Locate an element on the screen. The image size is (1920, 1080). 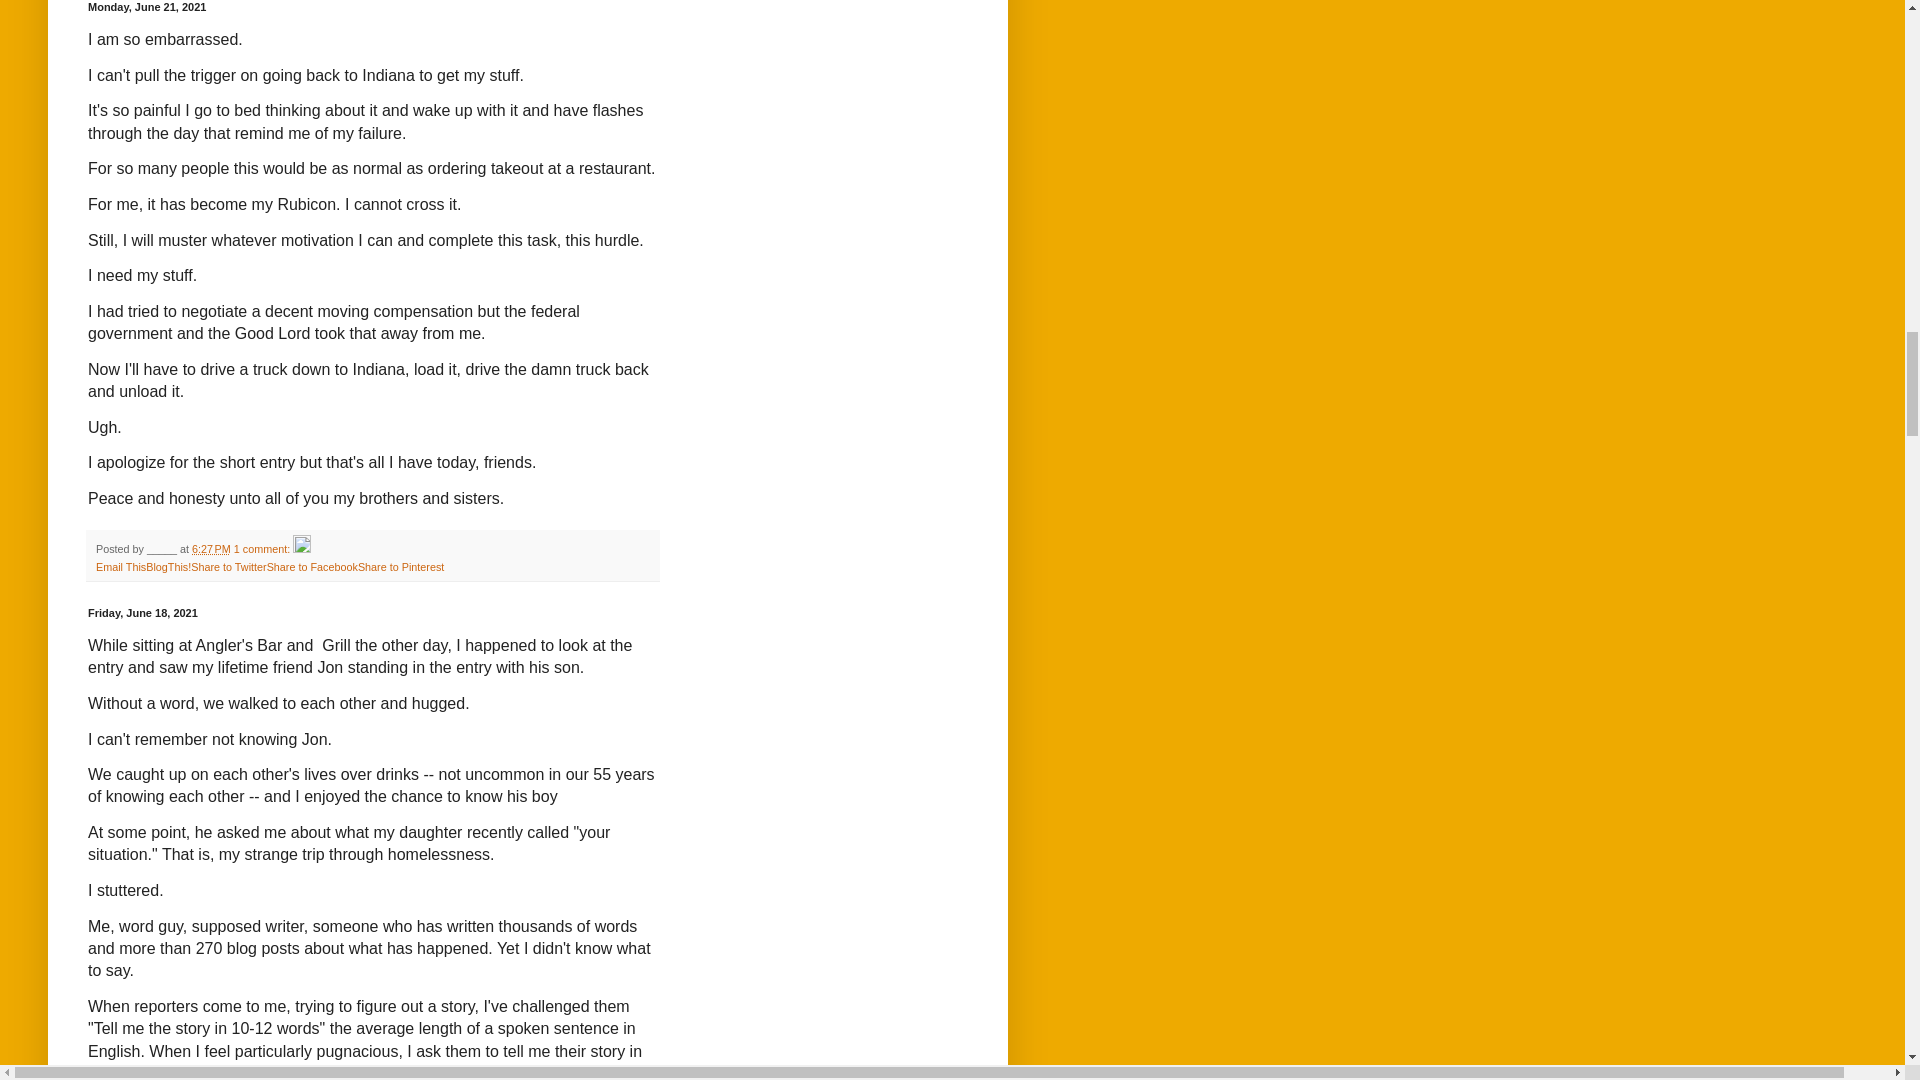
BlogThis! is located at coordinates (168, 566).